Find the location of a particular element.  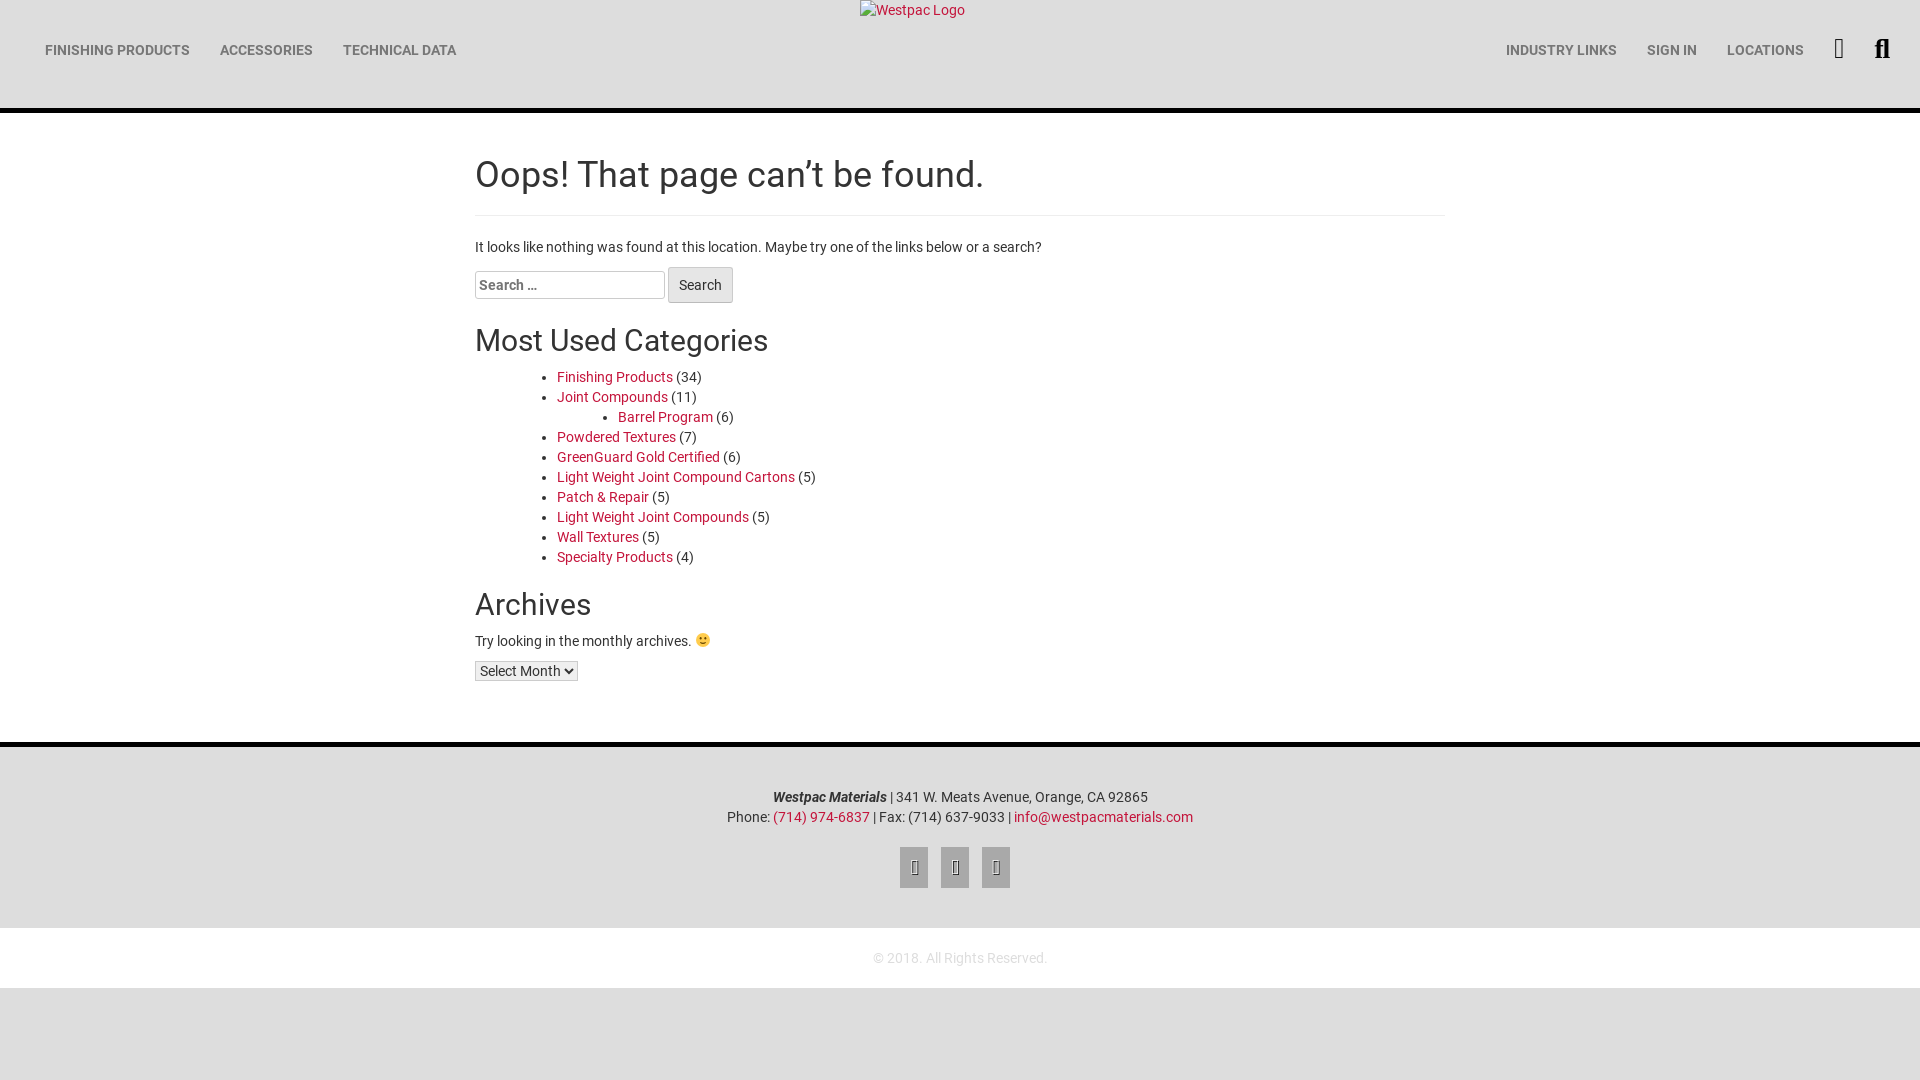

LOCATIONS is located at coordinates (1766, 50).